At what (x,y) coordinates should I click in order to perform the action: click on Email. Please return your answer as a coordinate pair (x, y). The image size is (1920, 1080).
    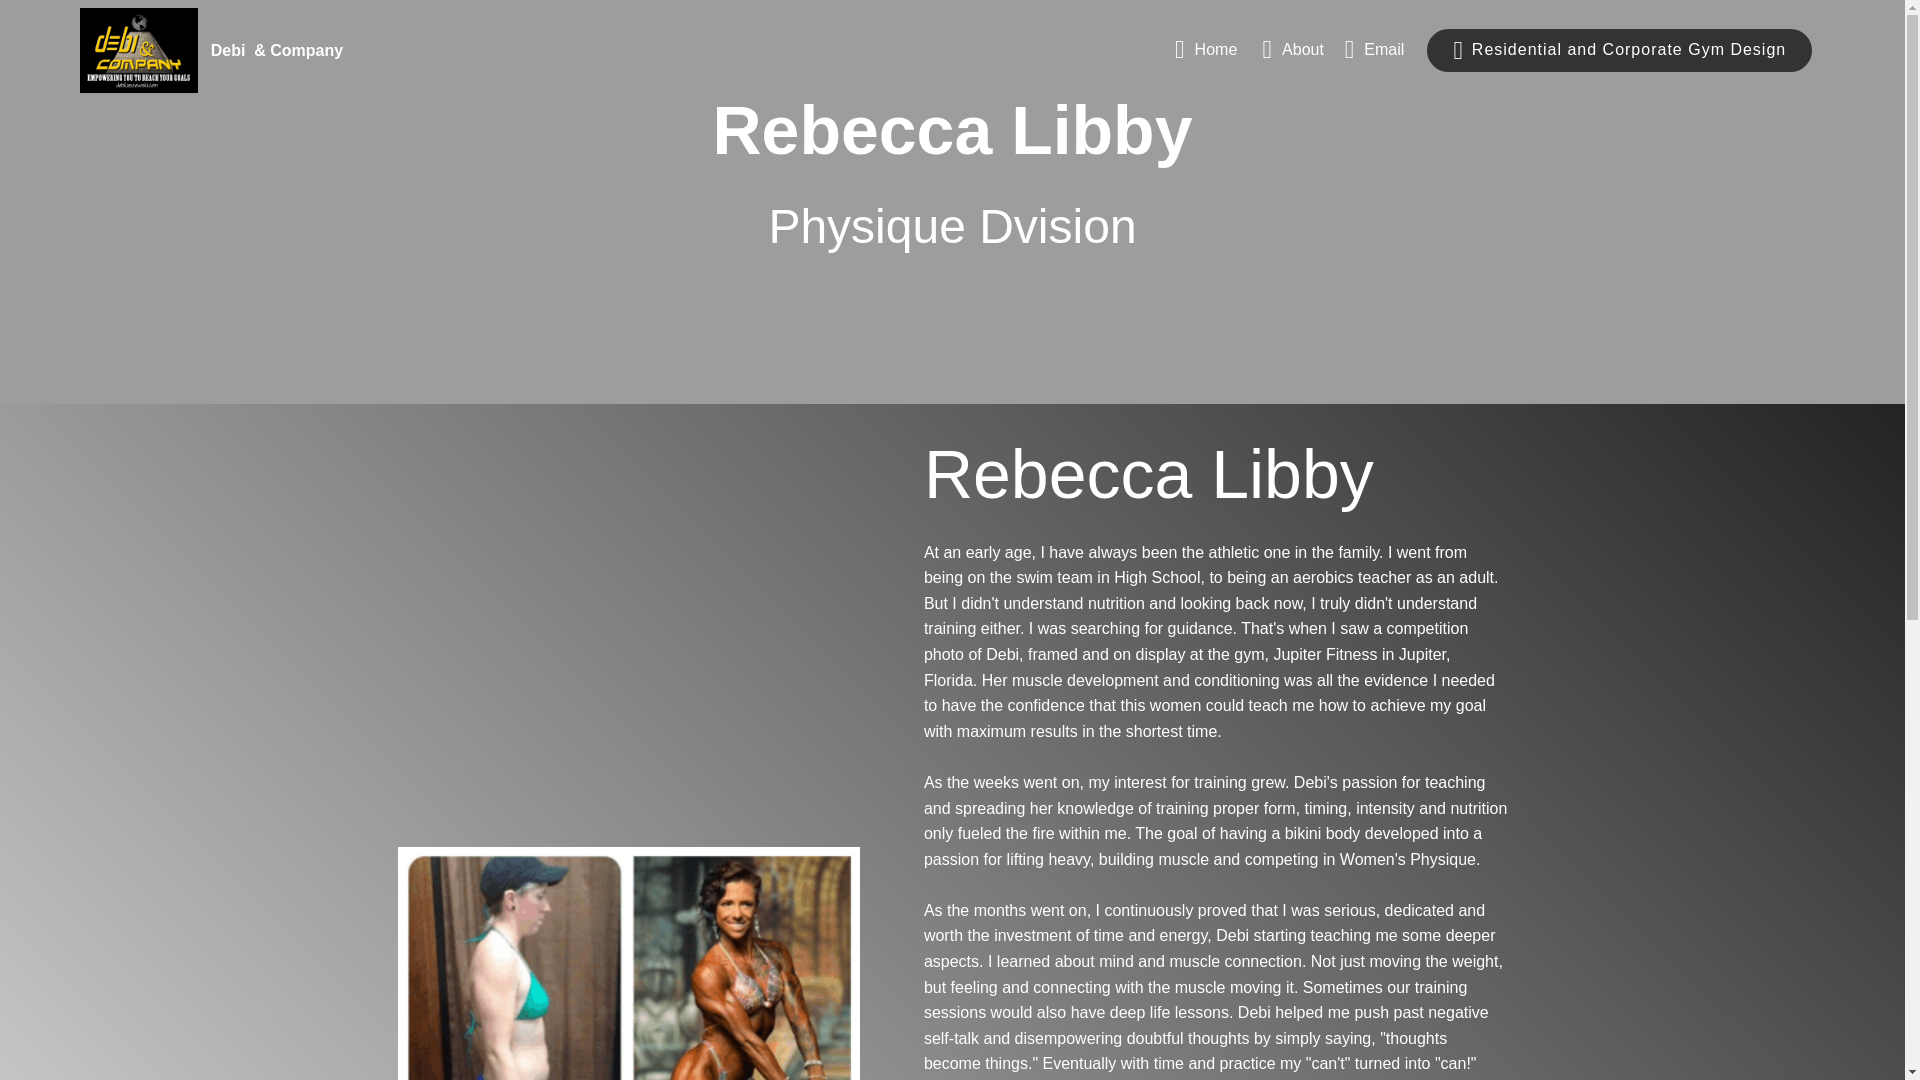
    Looking at the image, I should click on (1375, 50).